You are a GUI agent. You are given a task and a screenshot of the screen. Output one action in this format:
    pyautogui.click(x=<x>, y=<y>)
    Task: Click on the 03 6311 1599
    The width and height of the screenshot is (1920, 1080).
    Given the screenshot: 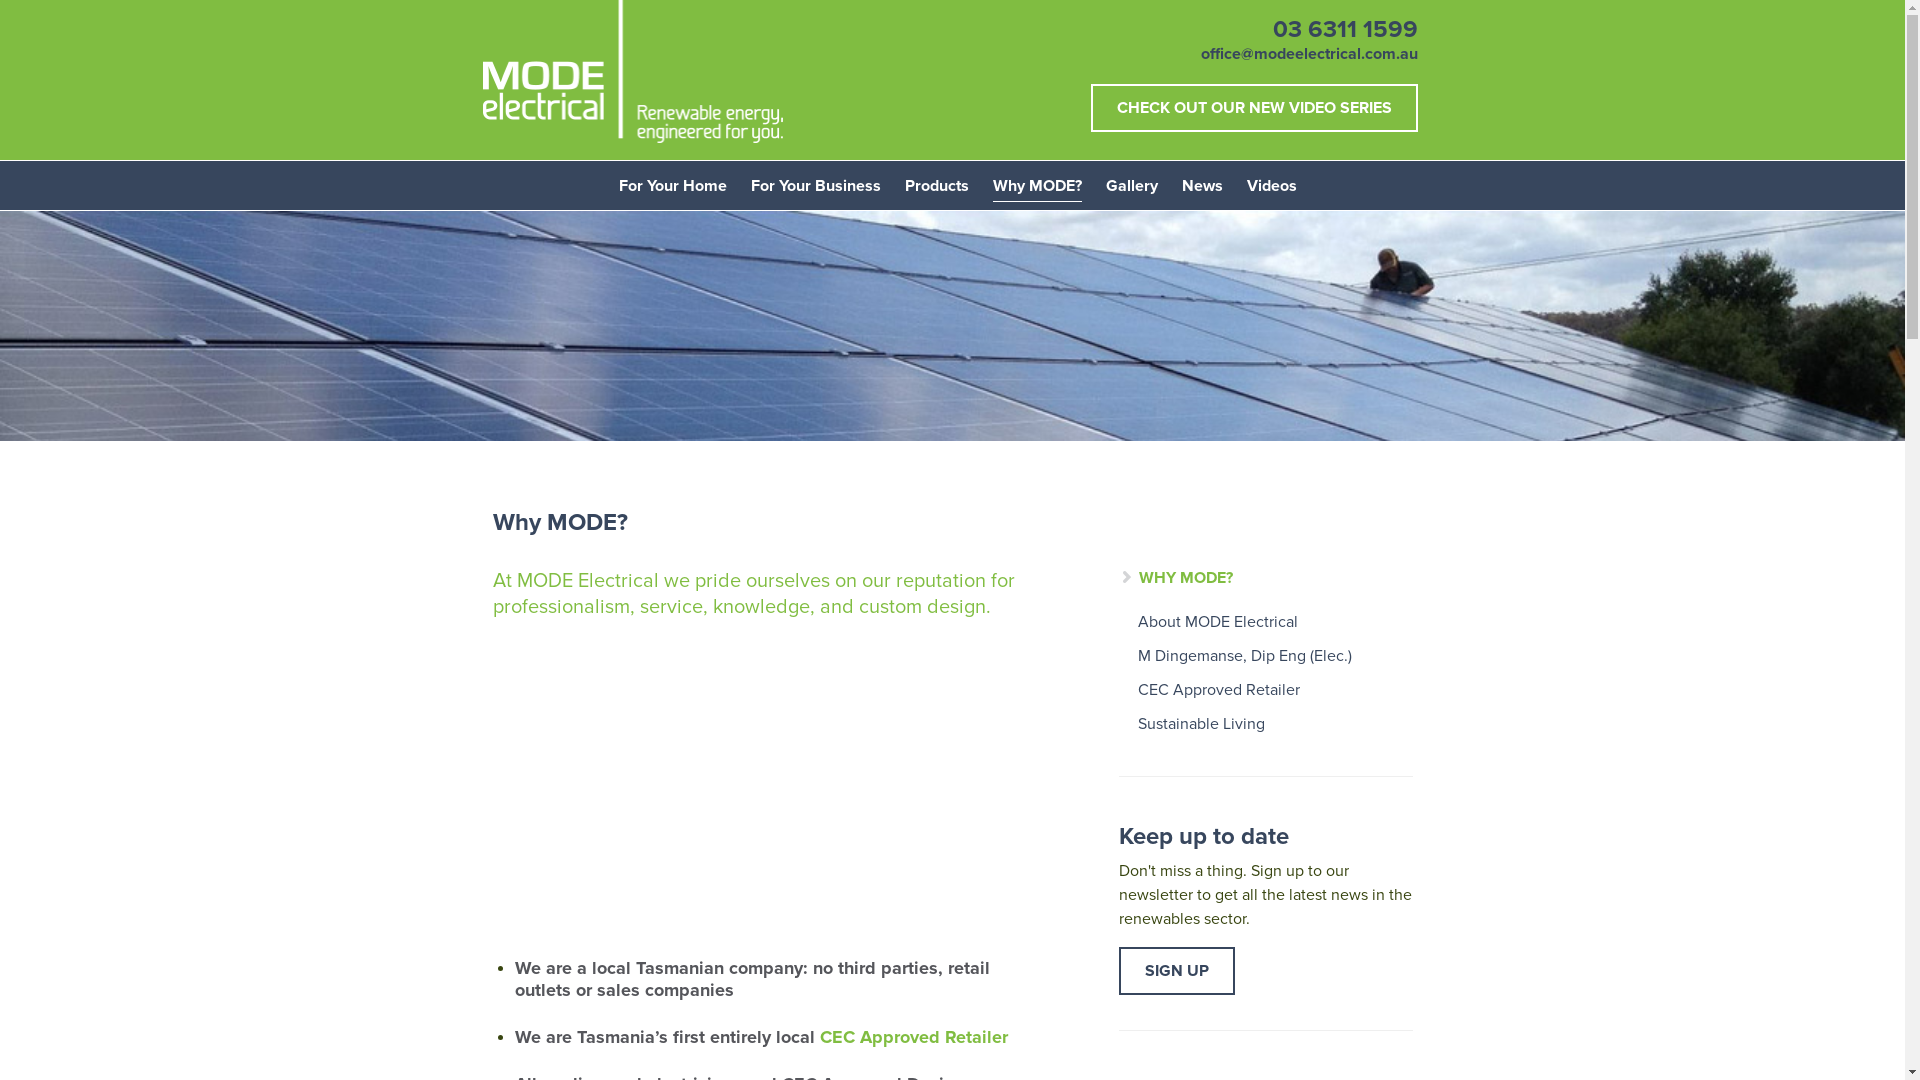 What is the action you would take?
    pyautogui.click(x=1344, y=30)
    